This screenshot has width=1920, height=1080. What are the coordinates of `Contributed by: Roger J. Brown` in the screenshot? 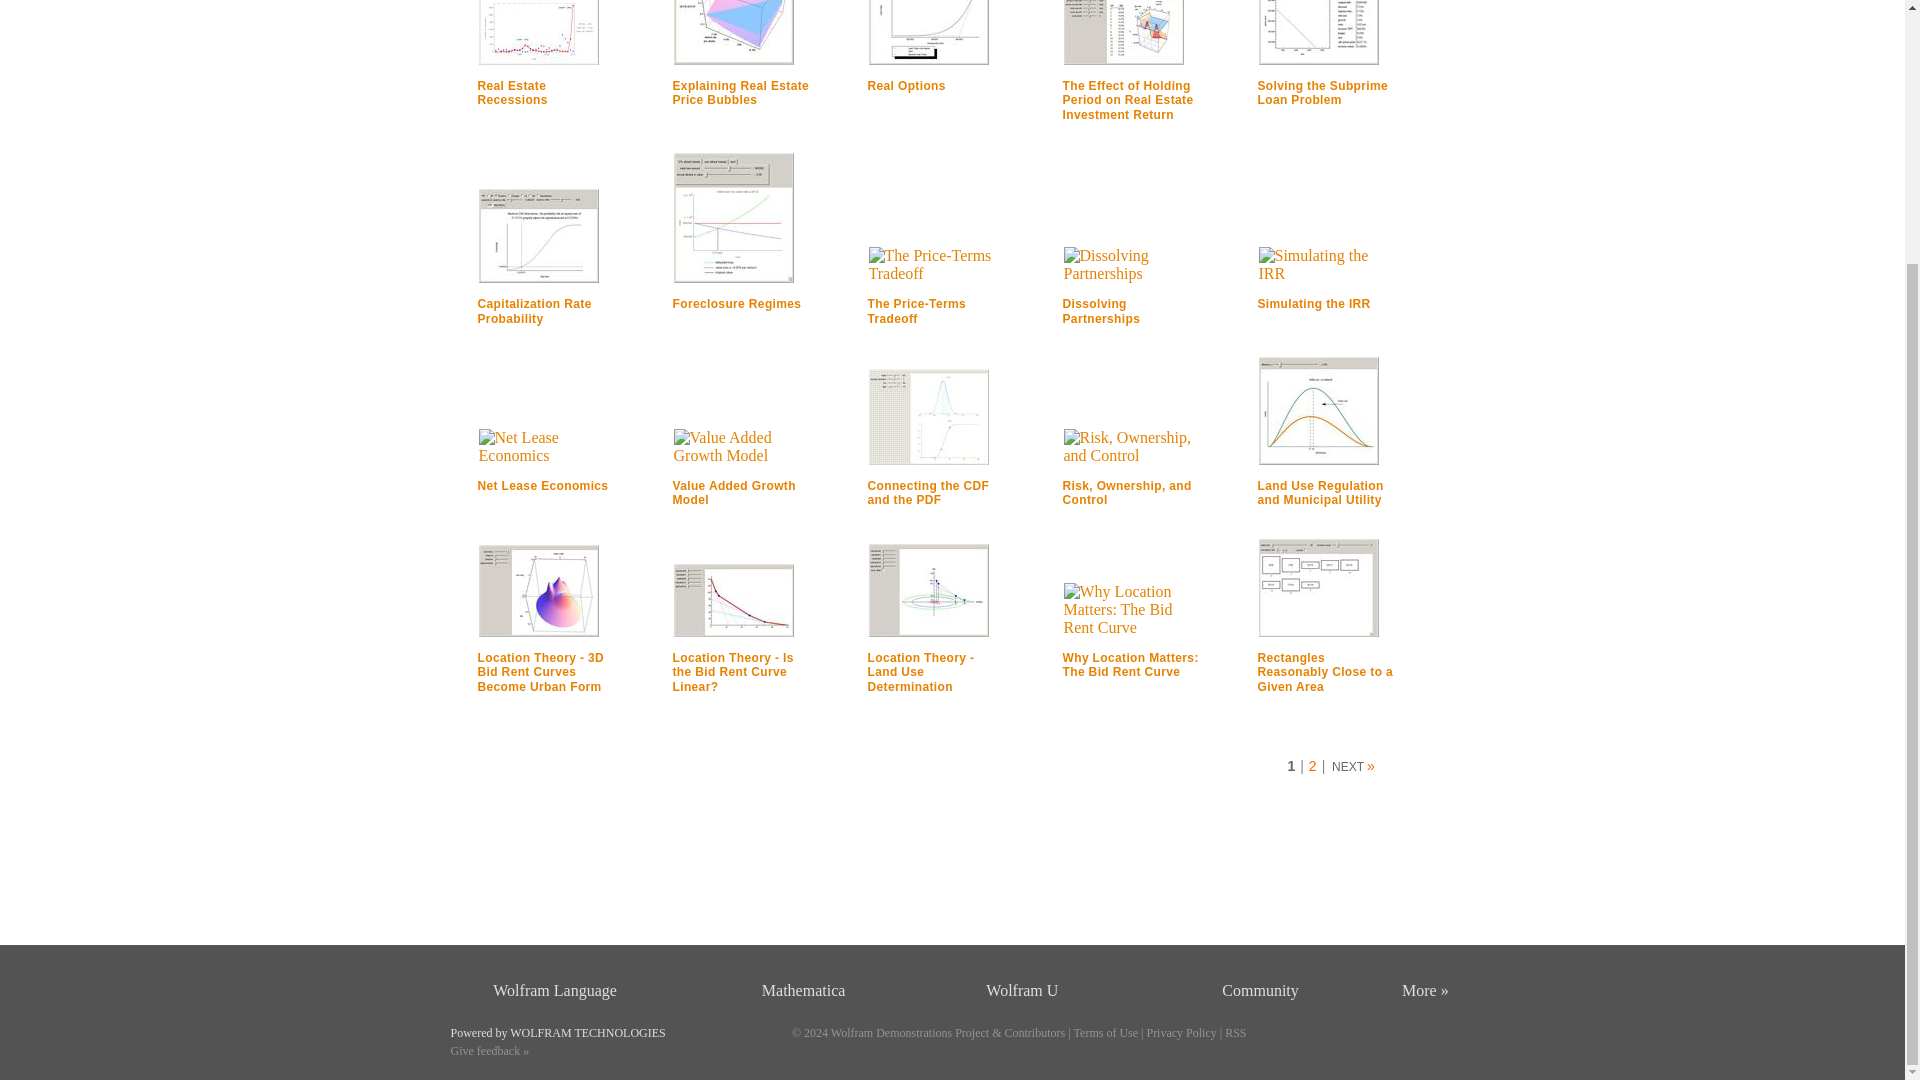 It's located at (534, 311).